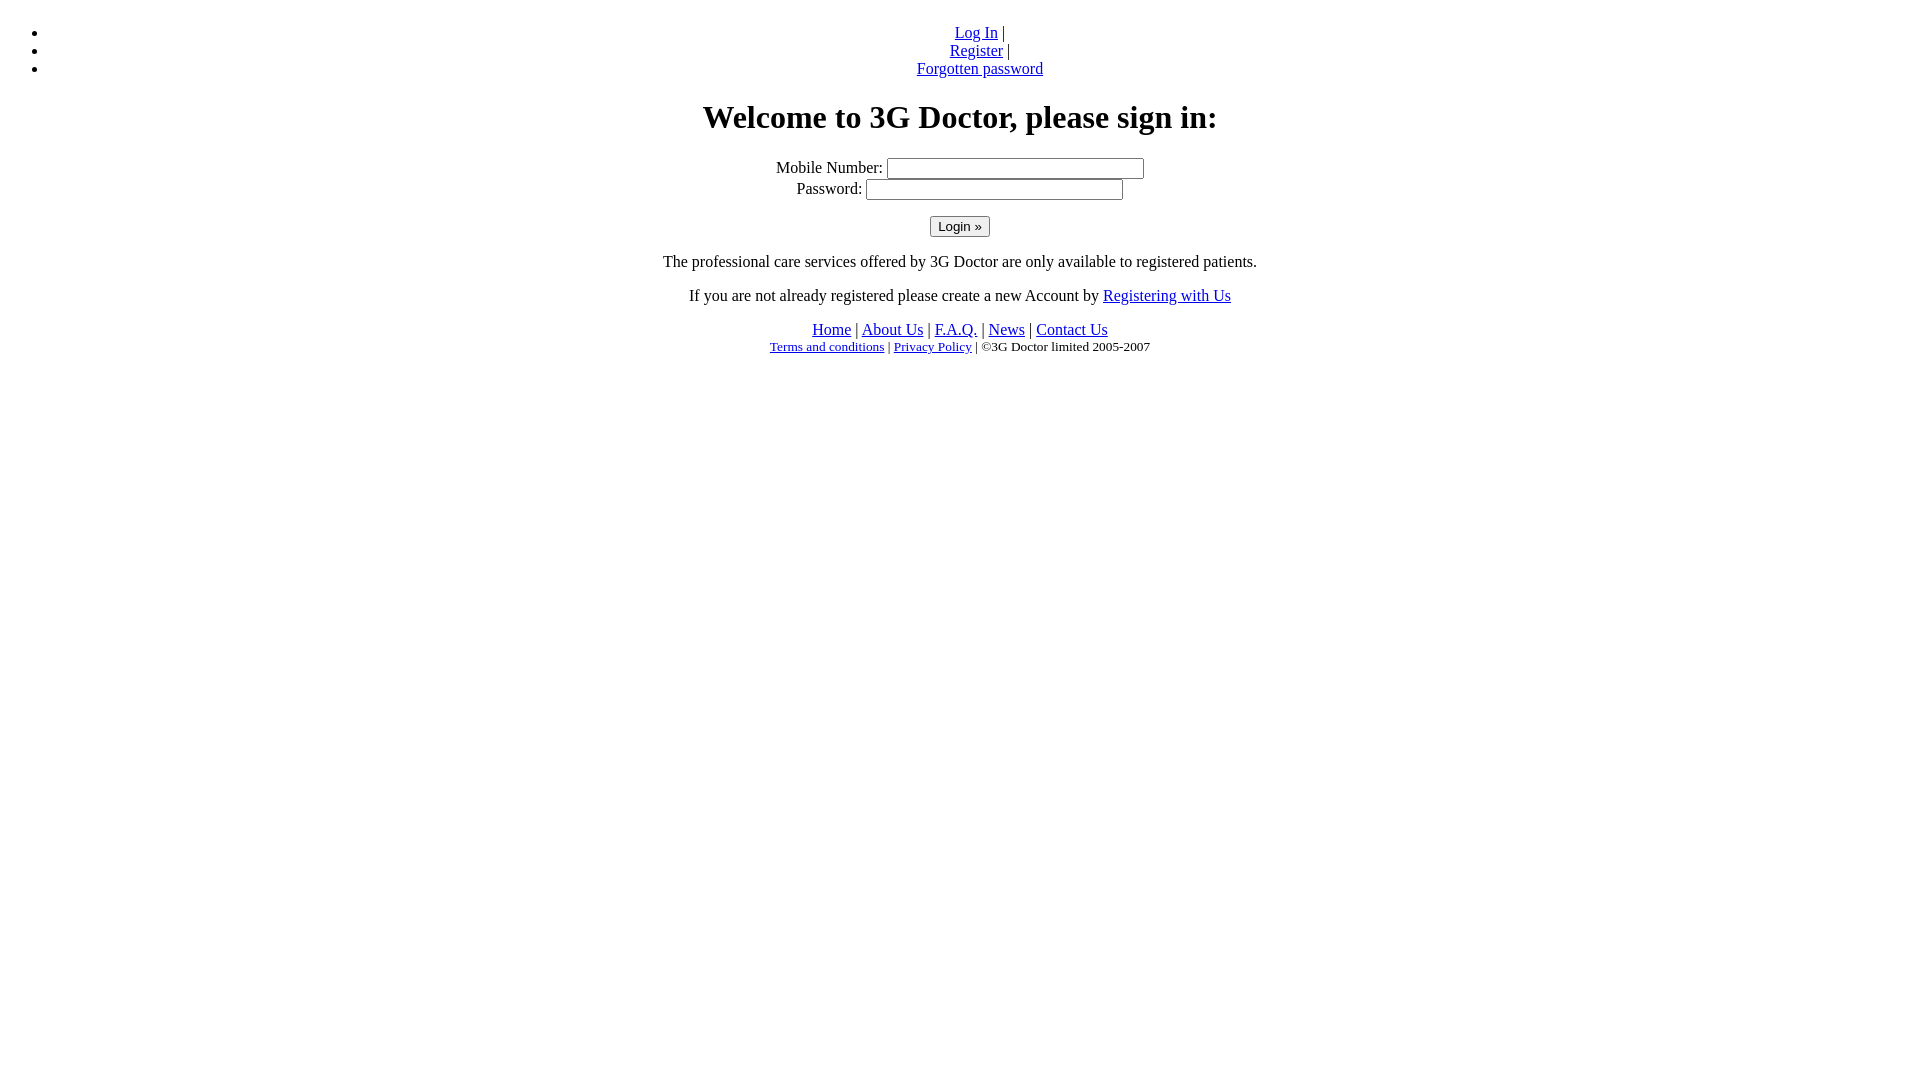  What do you see at coordinates (832, 330) in the screenshot?
I see `Home` at bounding box center [832, 330].